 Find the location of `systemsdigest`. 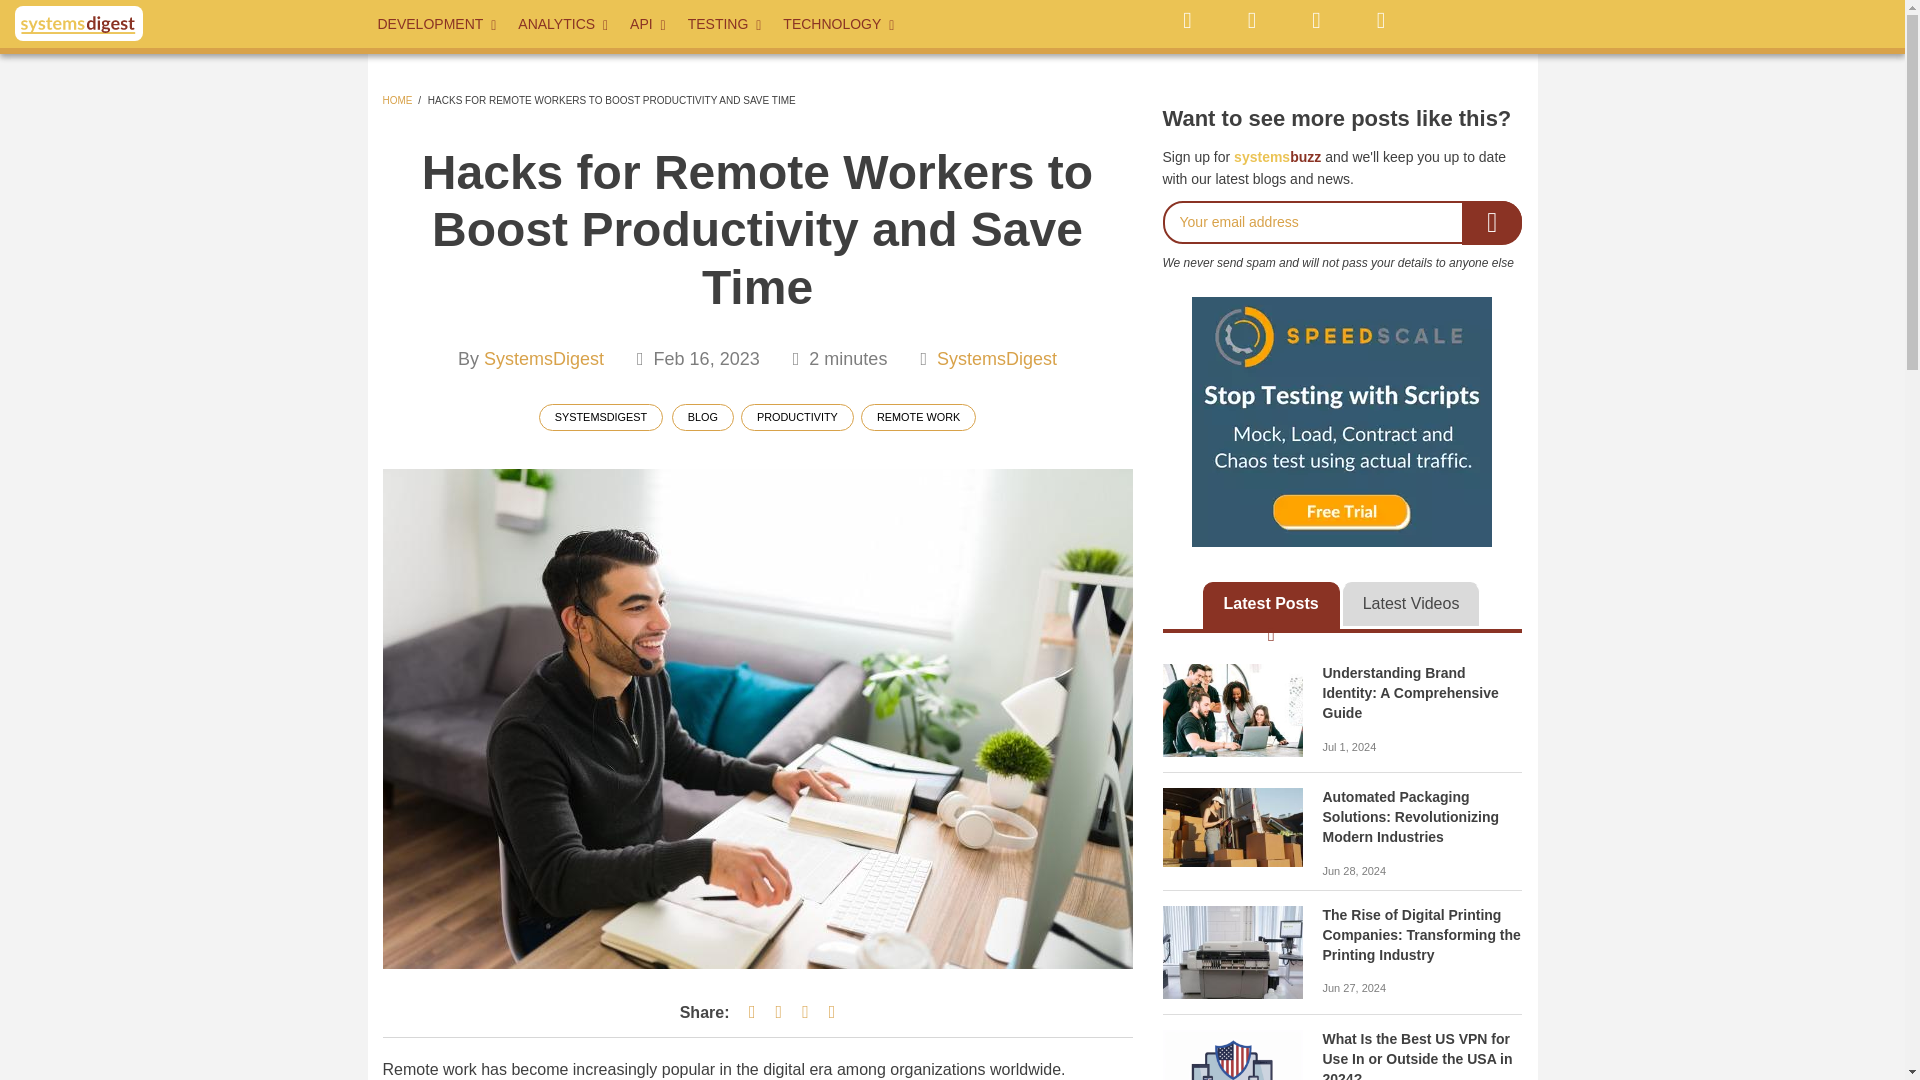

systemsdigest is located at coordinates (1231, 952).